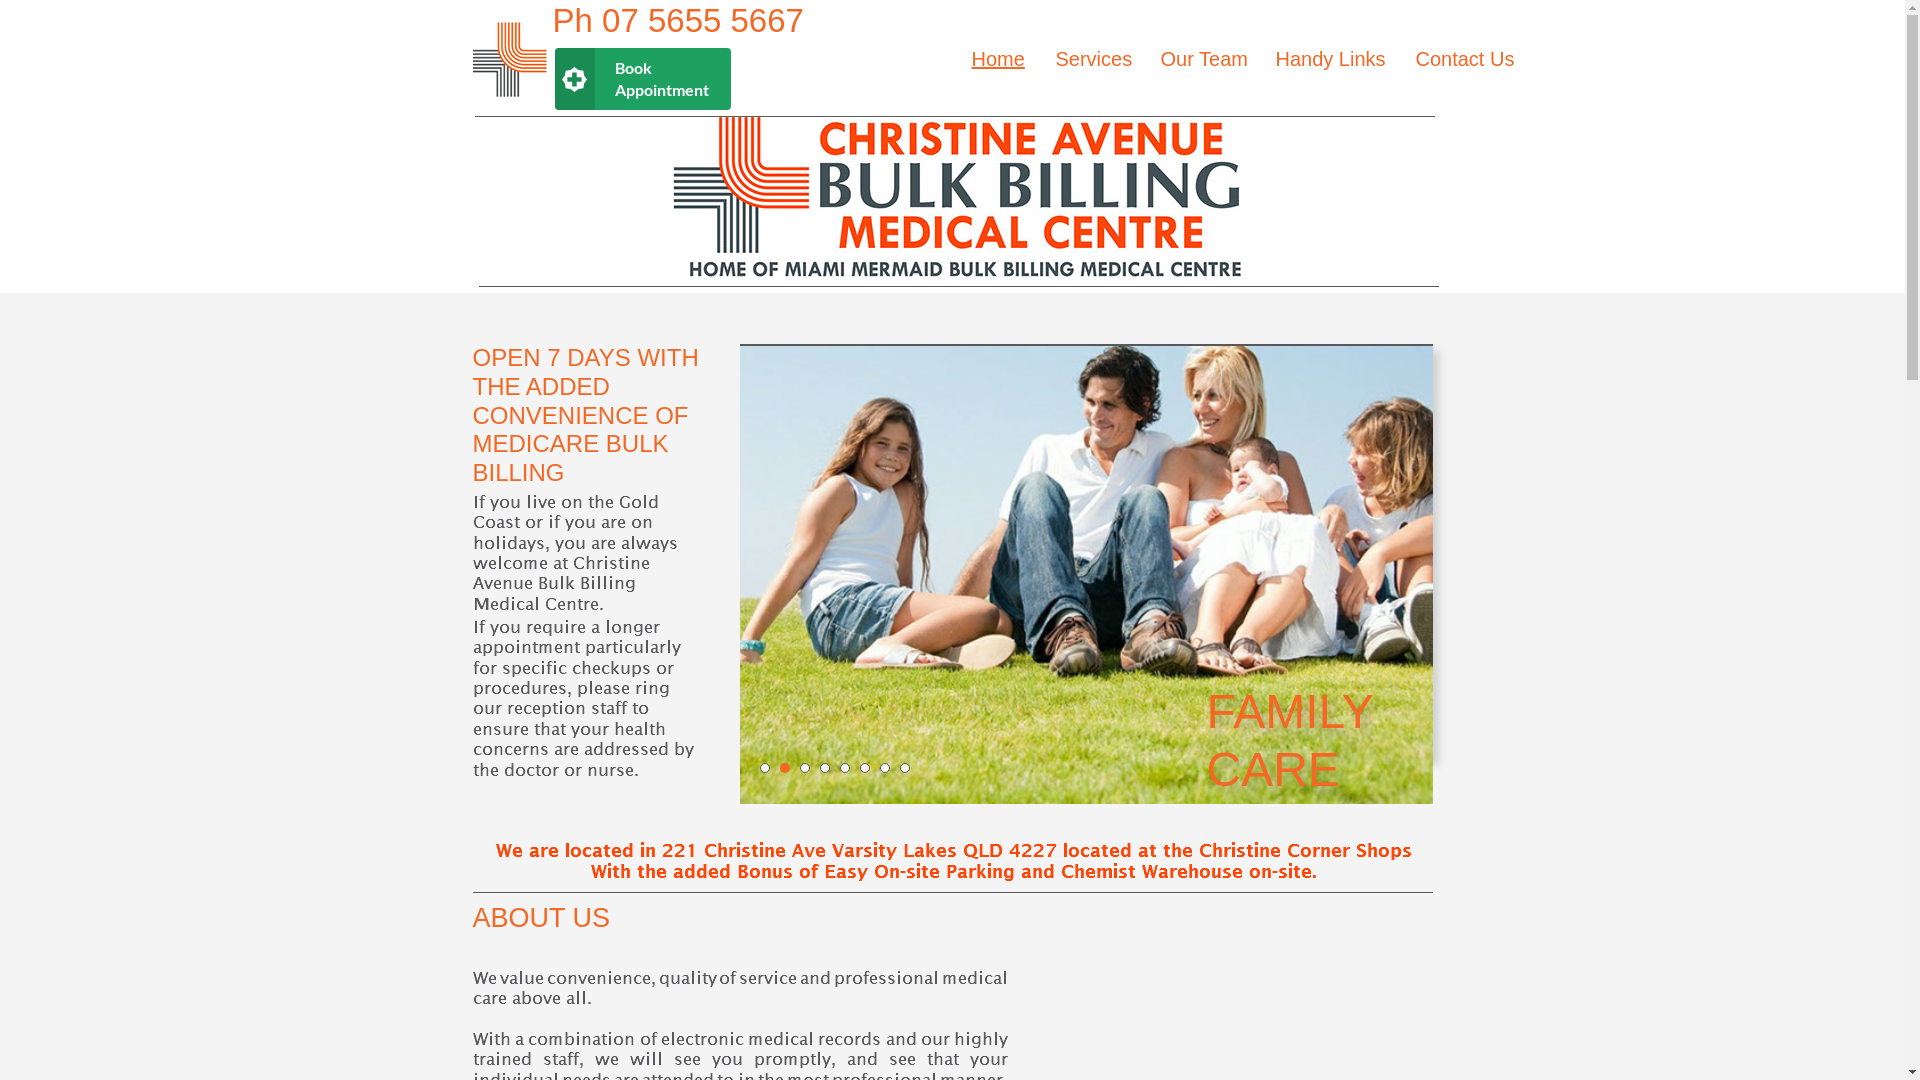 The height and width of the screenshot is (1080, 1920). I want to click on Our Team, so click(1202, 59).